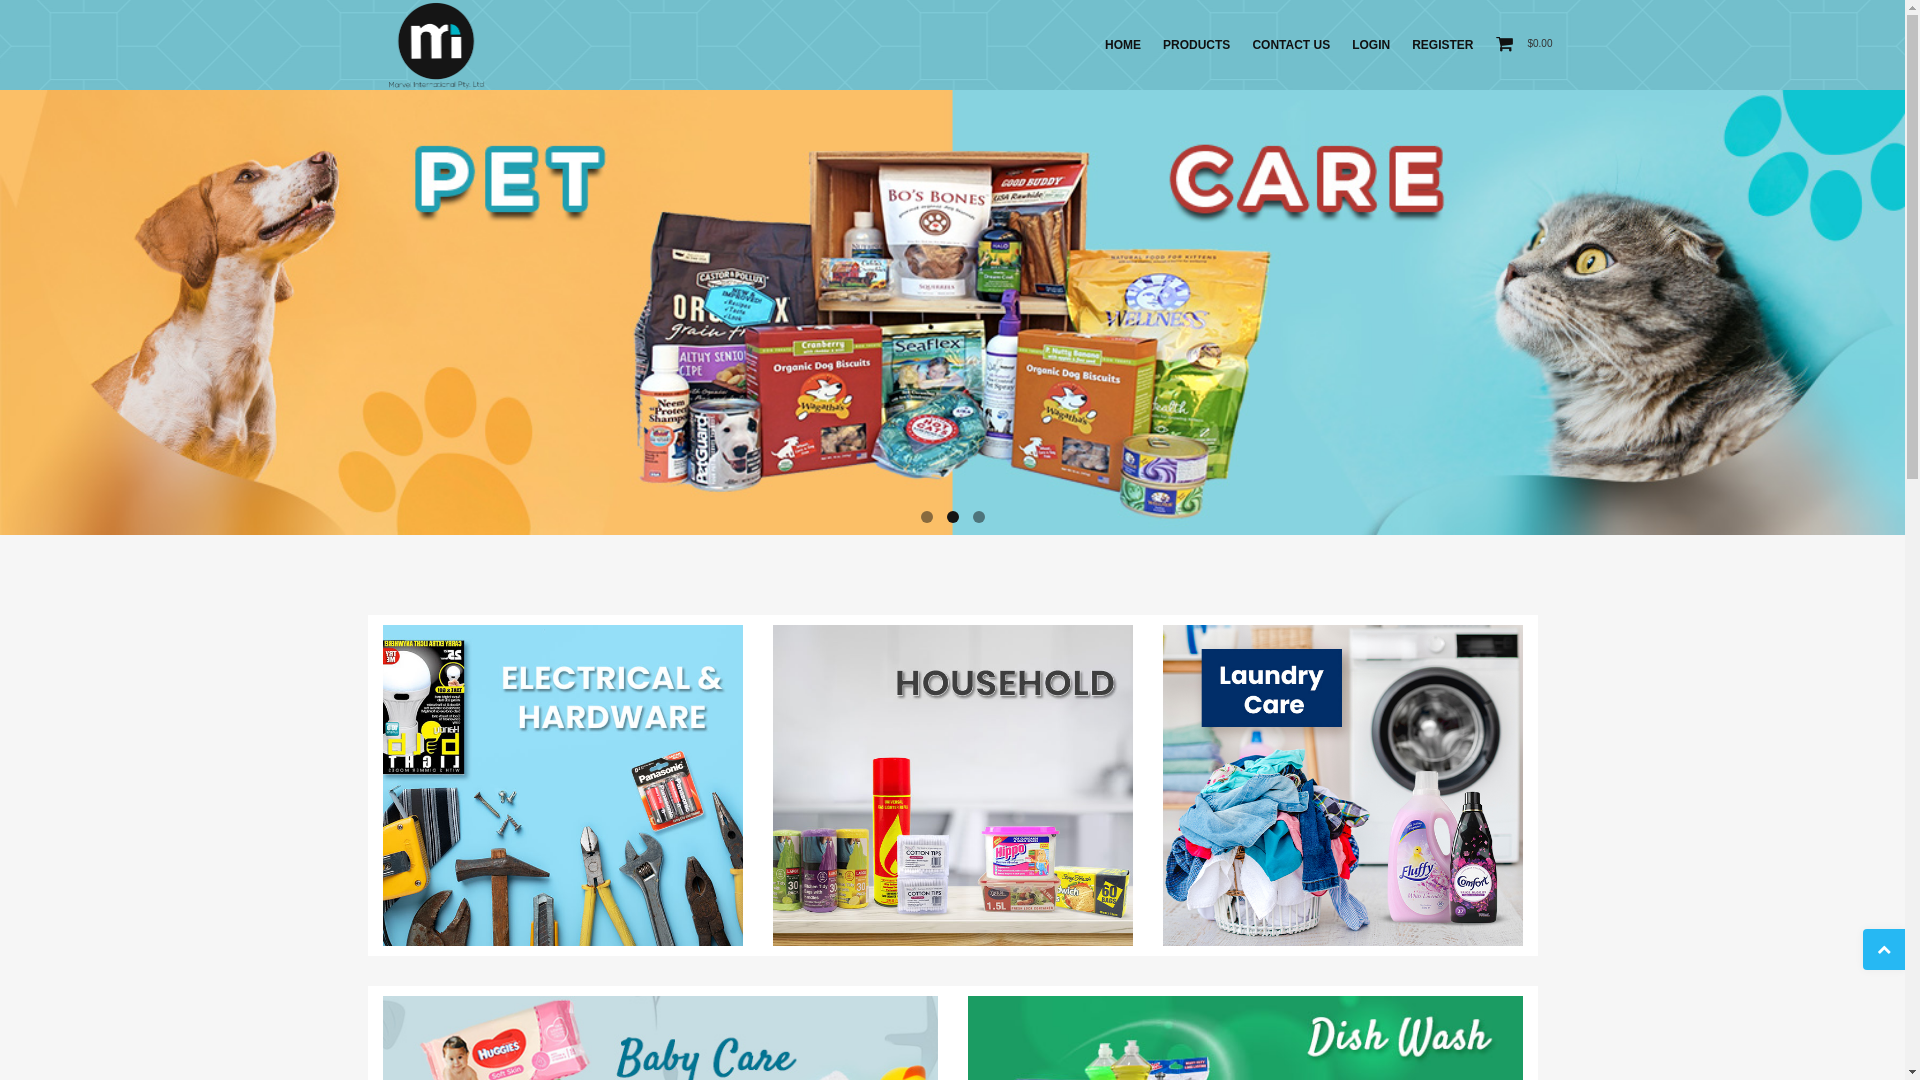  Describe the element at coordinates (1123, 45) in the screenshot. I see `HOME` at that location.